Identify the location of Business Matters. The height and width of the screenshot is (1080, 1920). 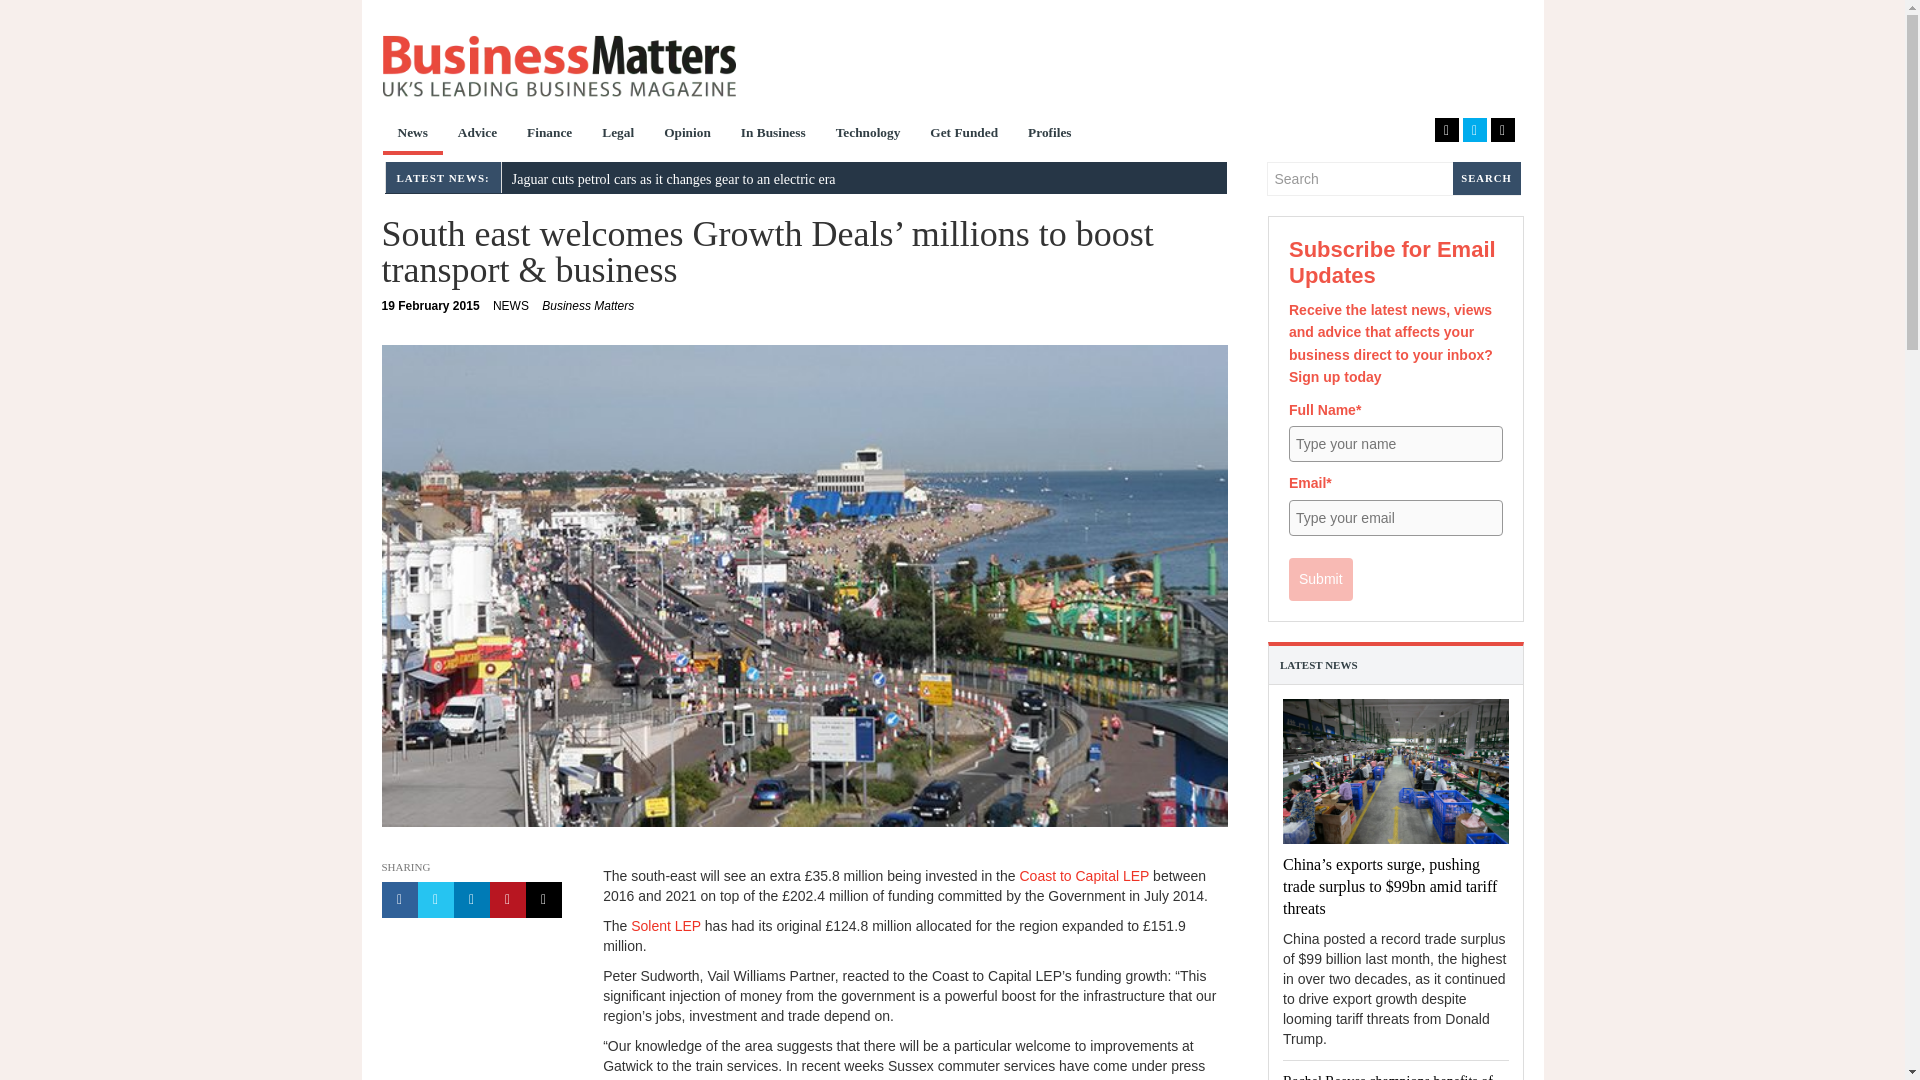
(587, 306).